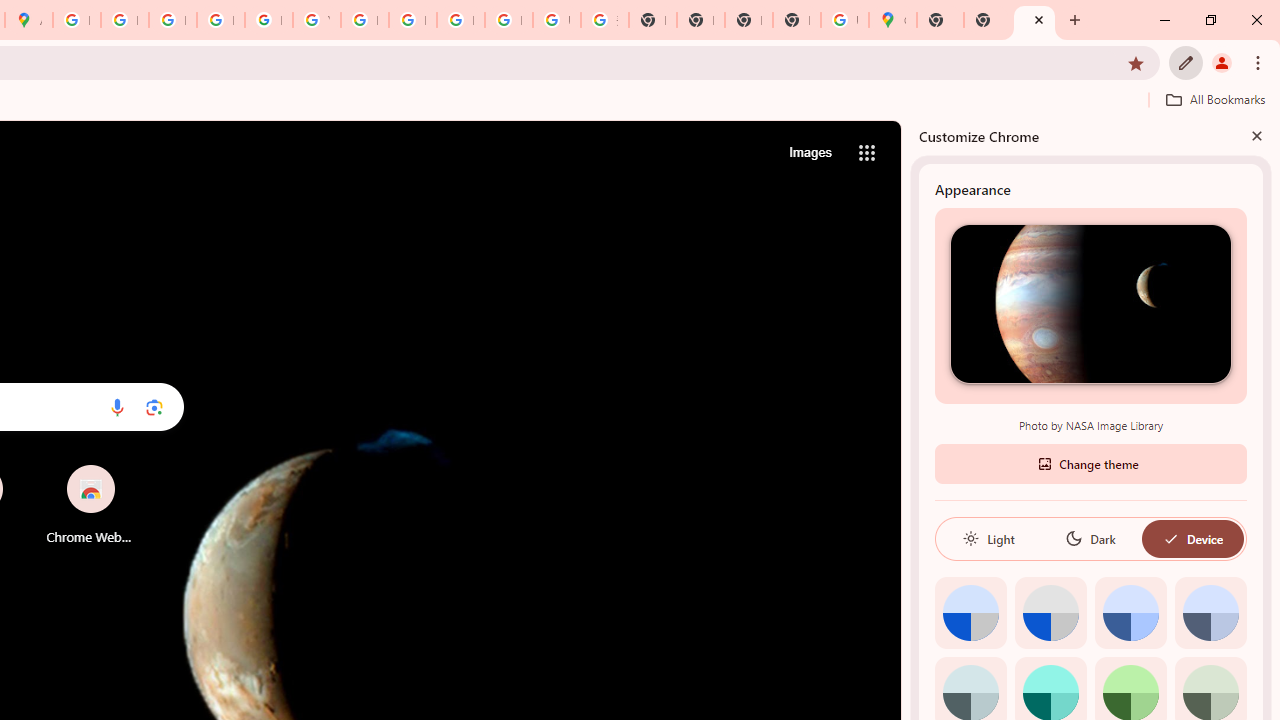 The image size is (1280, 720). I want to click on Google Maps, so click(892, 20).